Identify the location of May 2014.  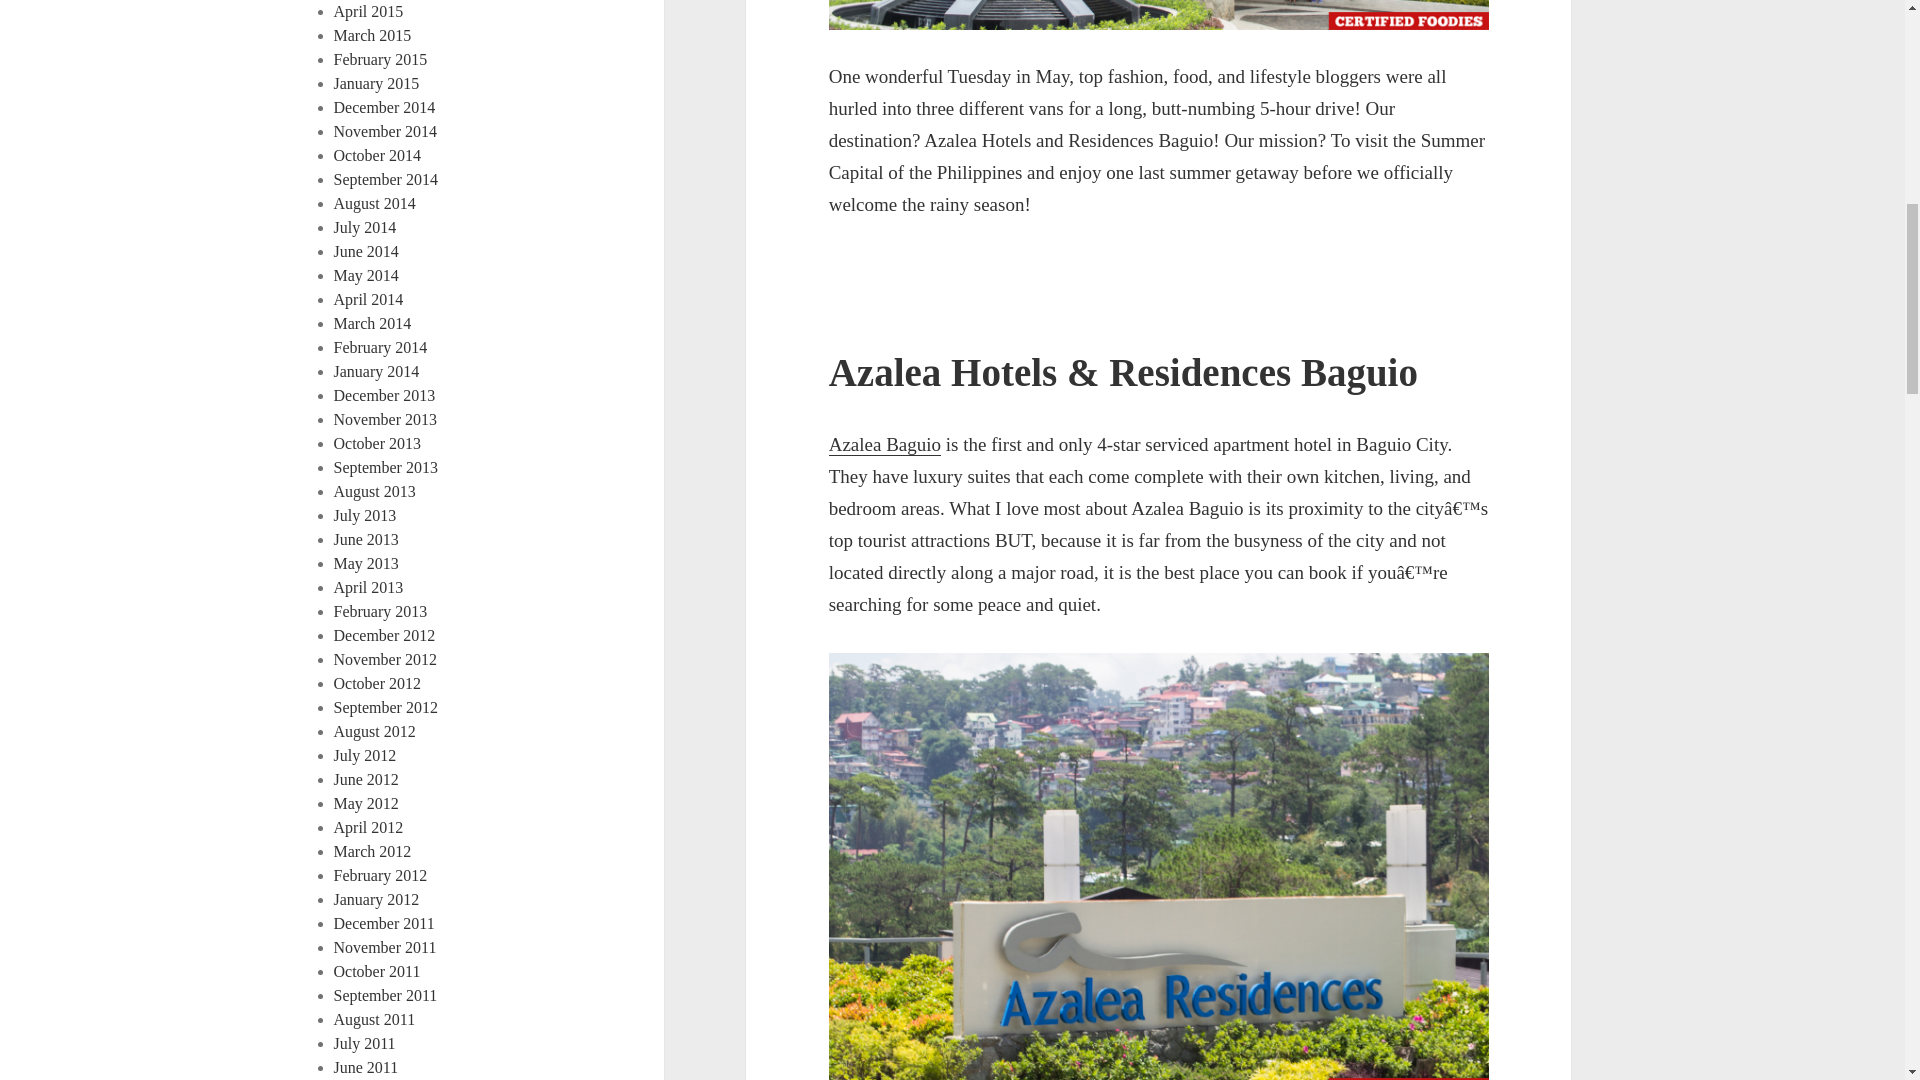
(366, 275).